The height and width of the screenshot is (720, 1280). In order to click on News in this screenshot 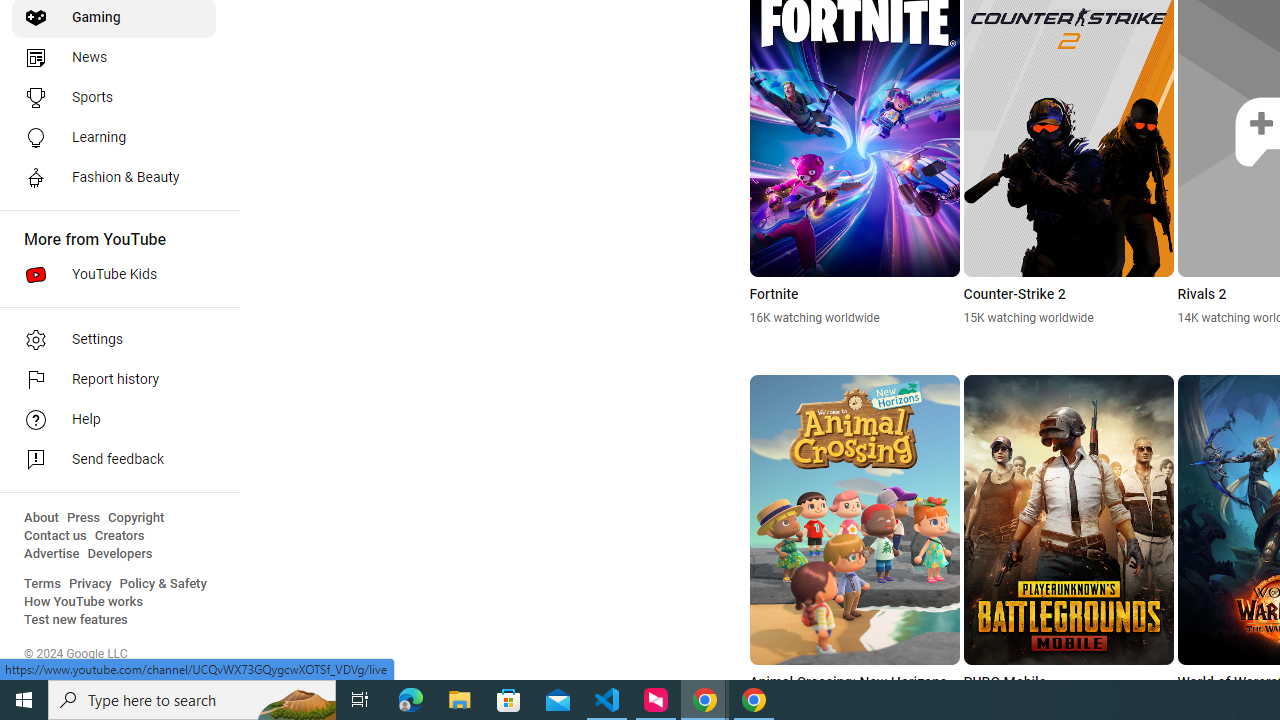, I will do `click(114, 58)`.